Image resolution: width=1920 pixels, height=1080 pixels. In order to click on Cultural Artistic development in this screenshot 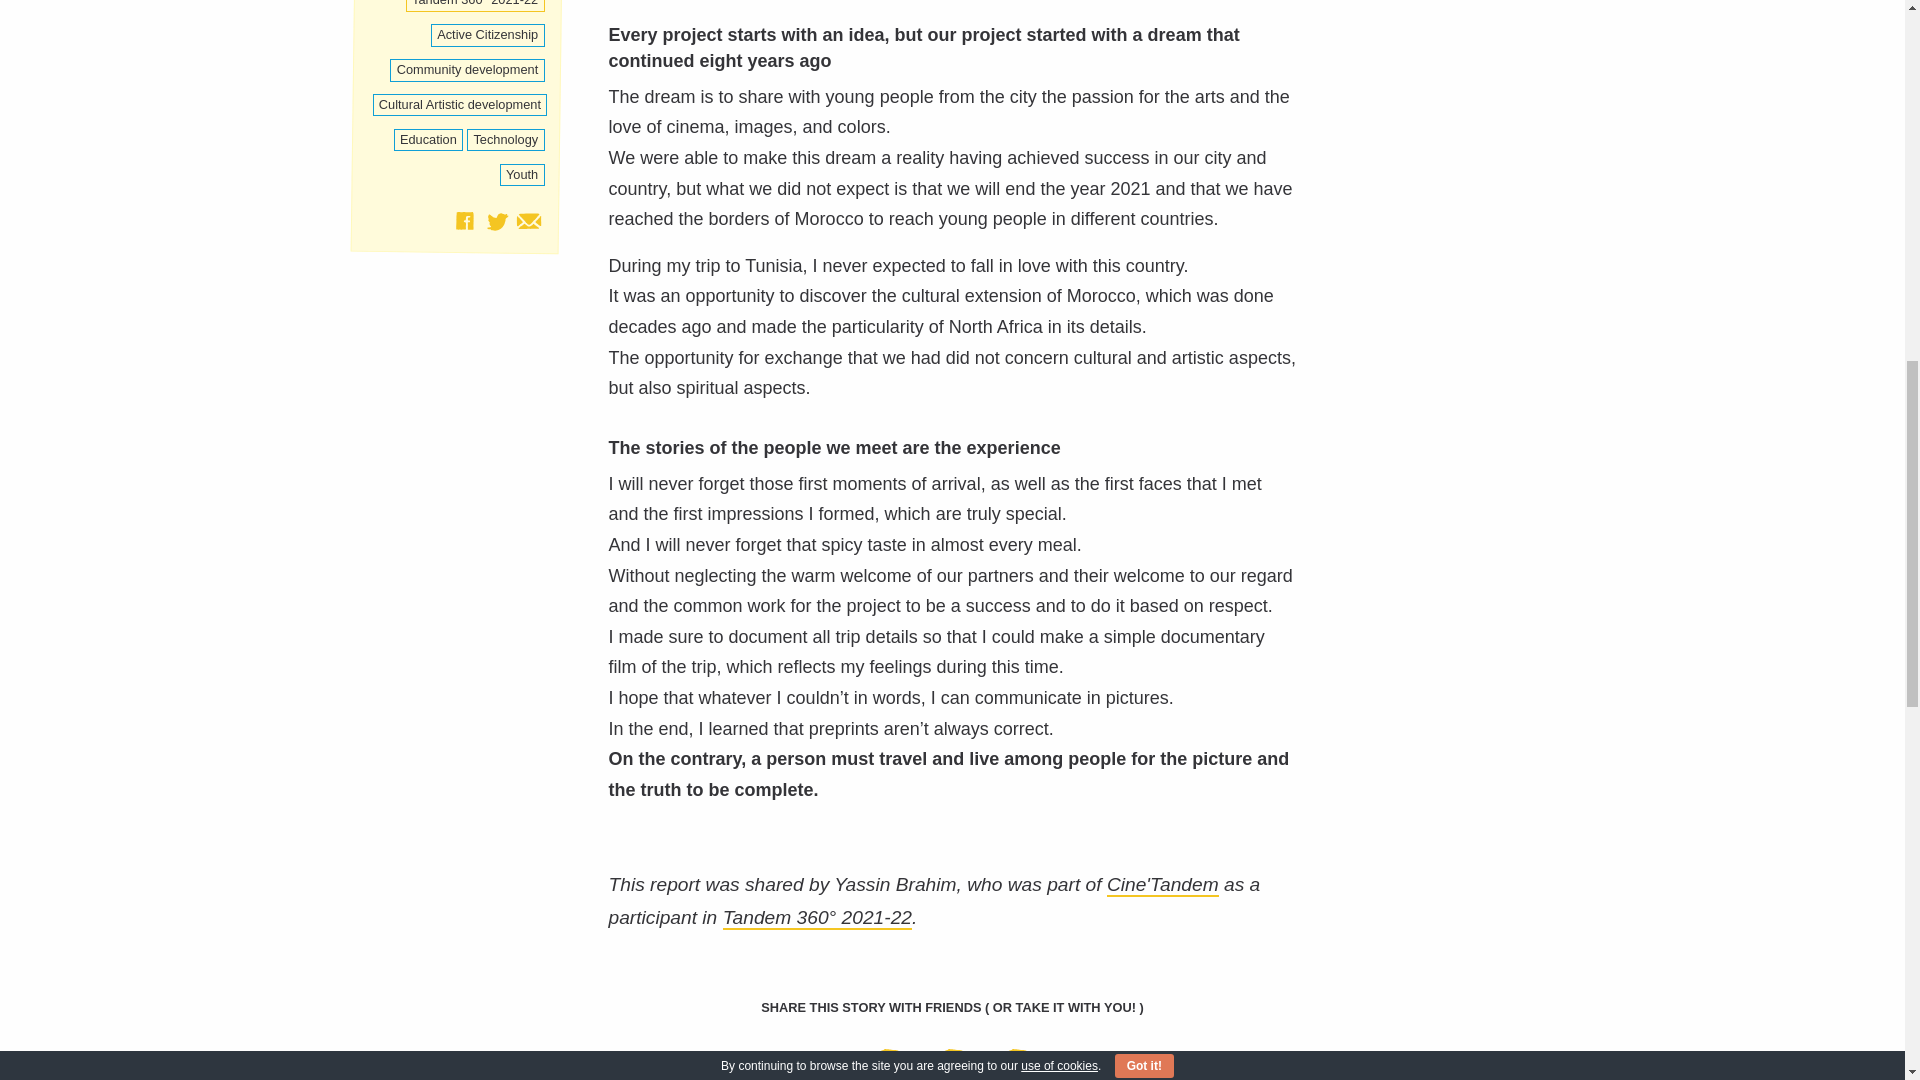, I will do `click(460, 104)`.